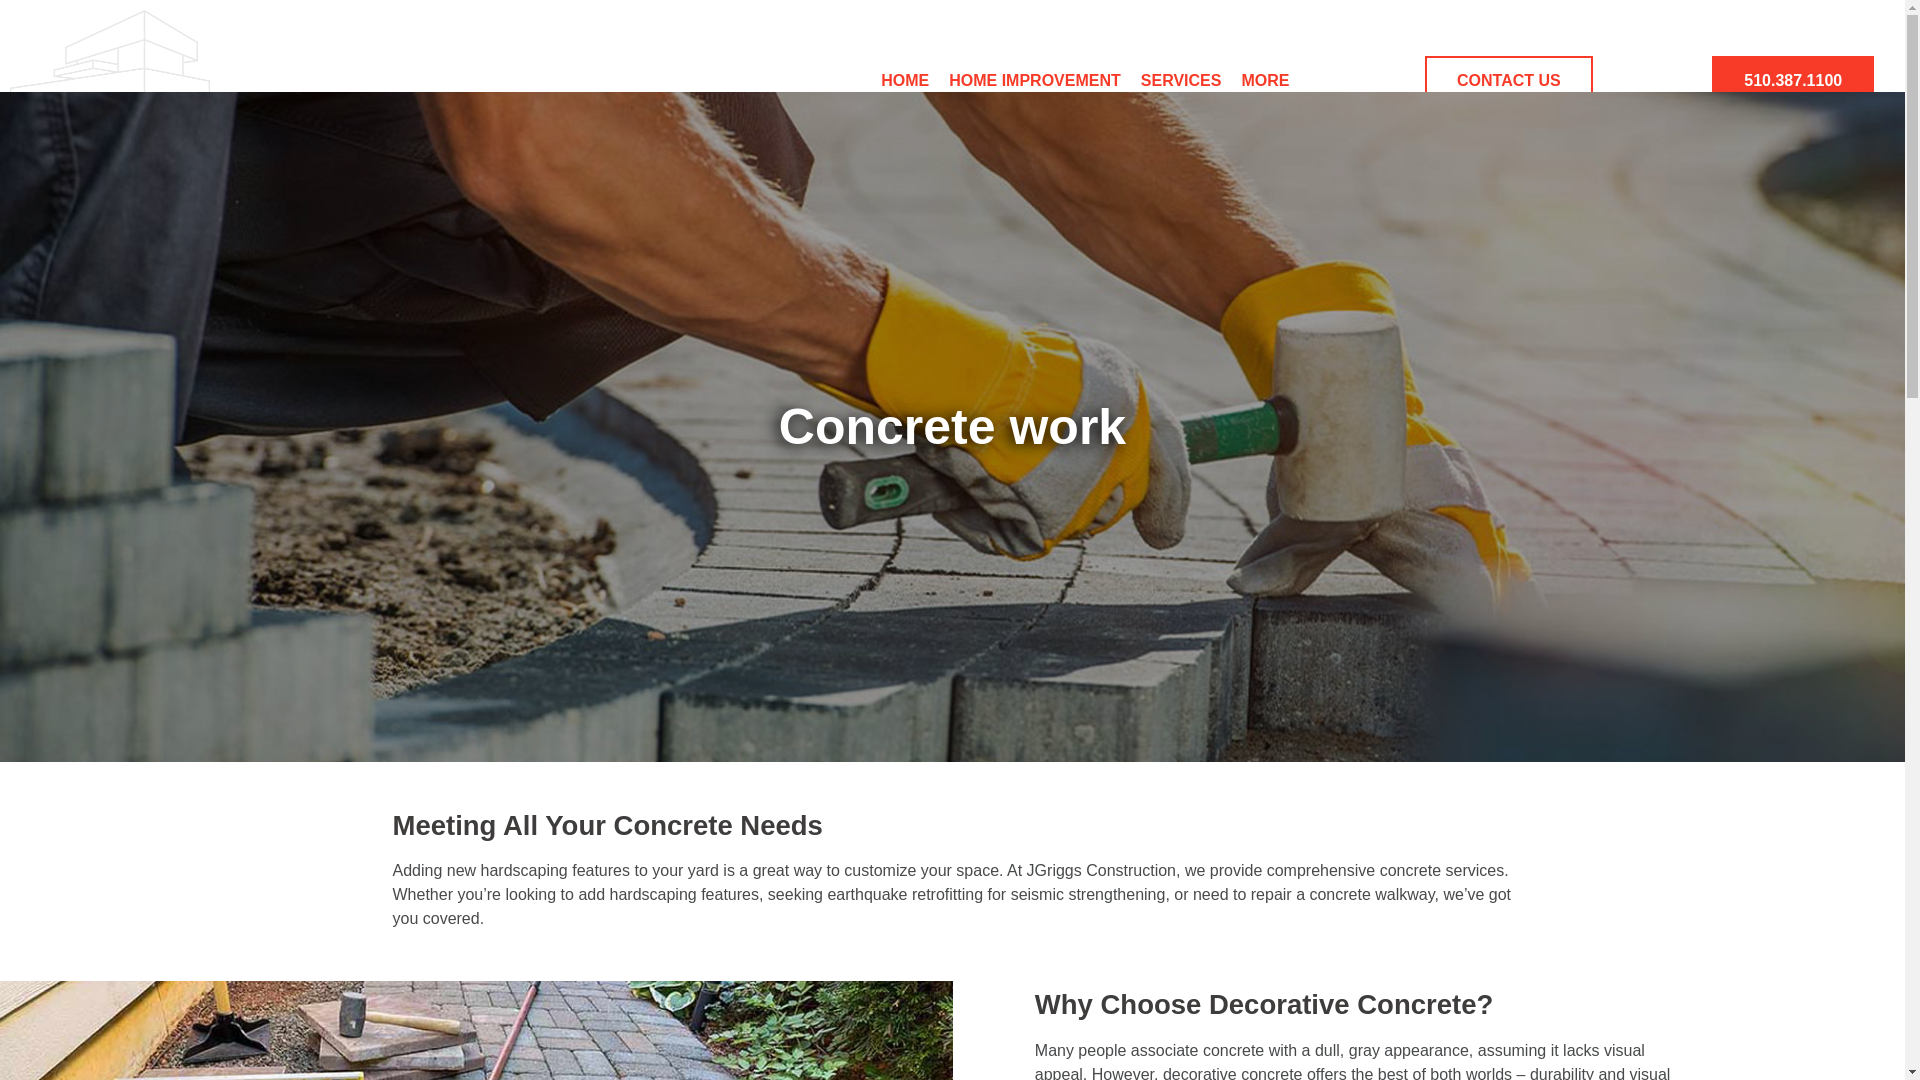  What do you see at coordinates (1508, 80) in the screenshot?
I see `CONTACT US` at bounding box center [1508, 80].